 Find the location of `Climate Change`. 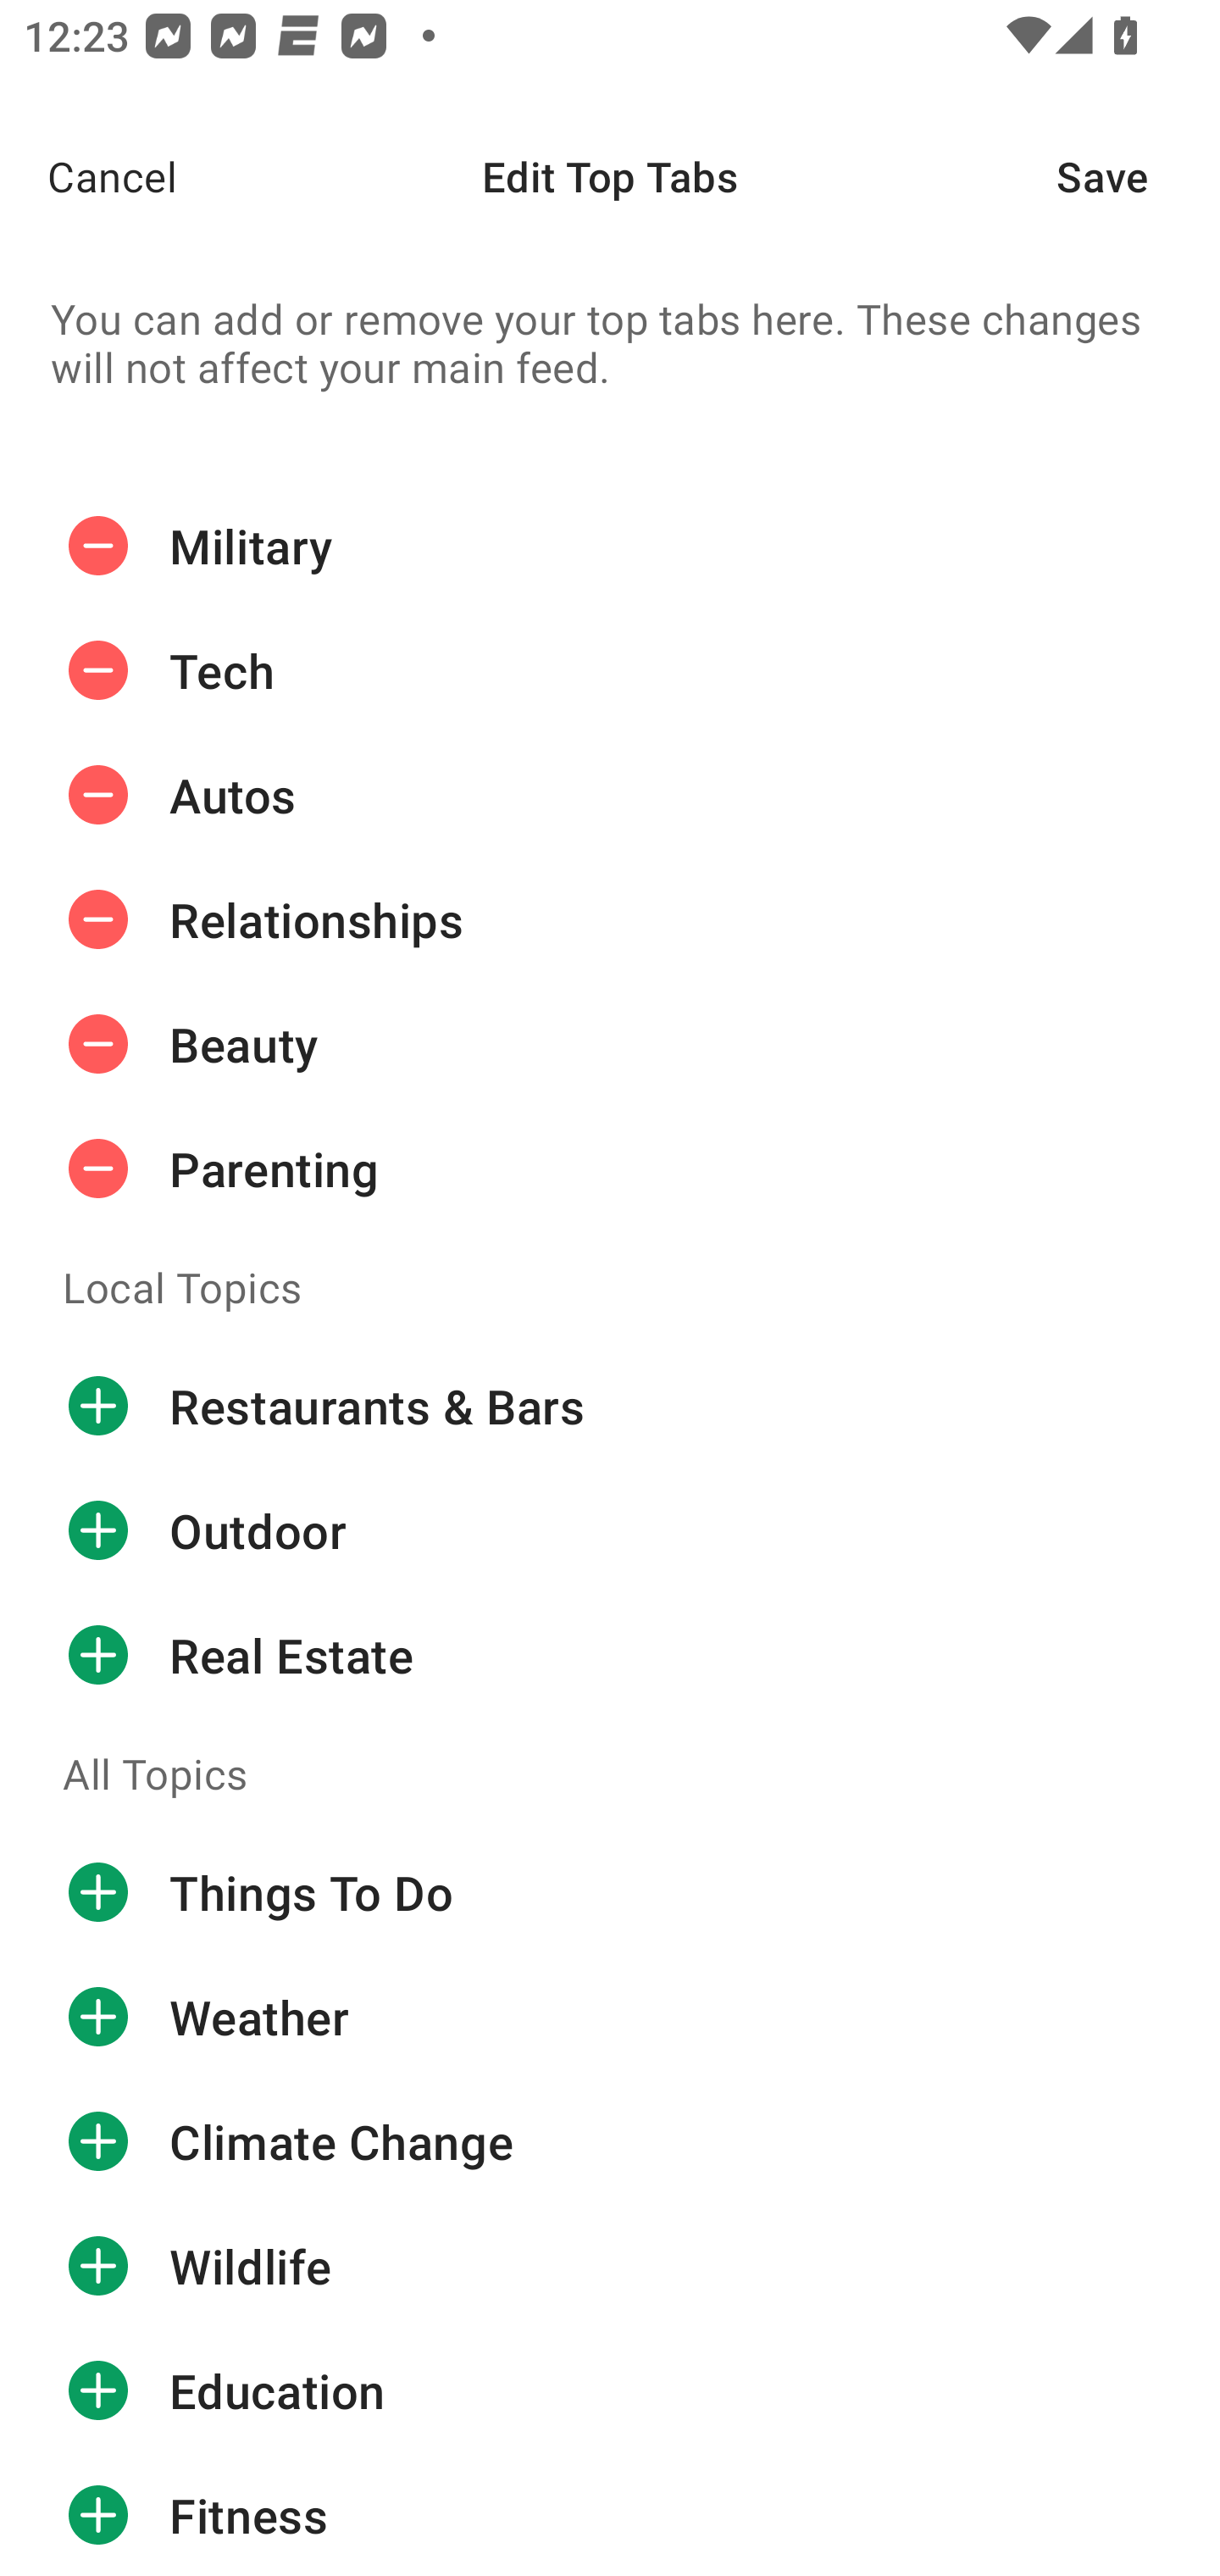

Climate Change is located at coordinates (610, 2142).